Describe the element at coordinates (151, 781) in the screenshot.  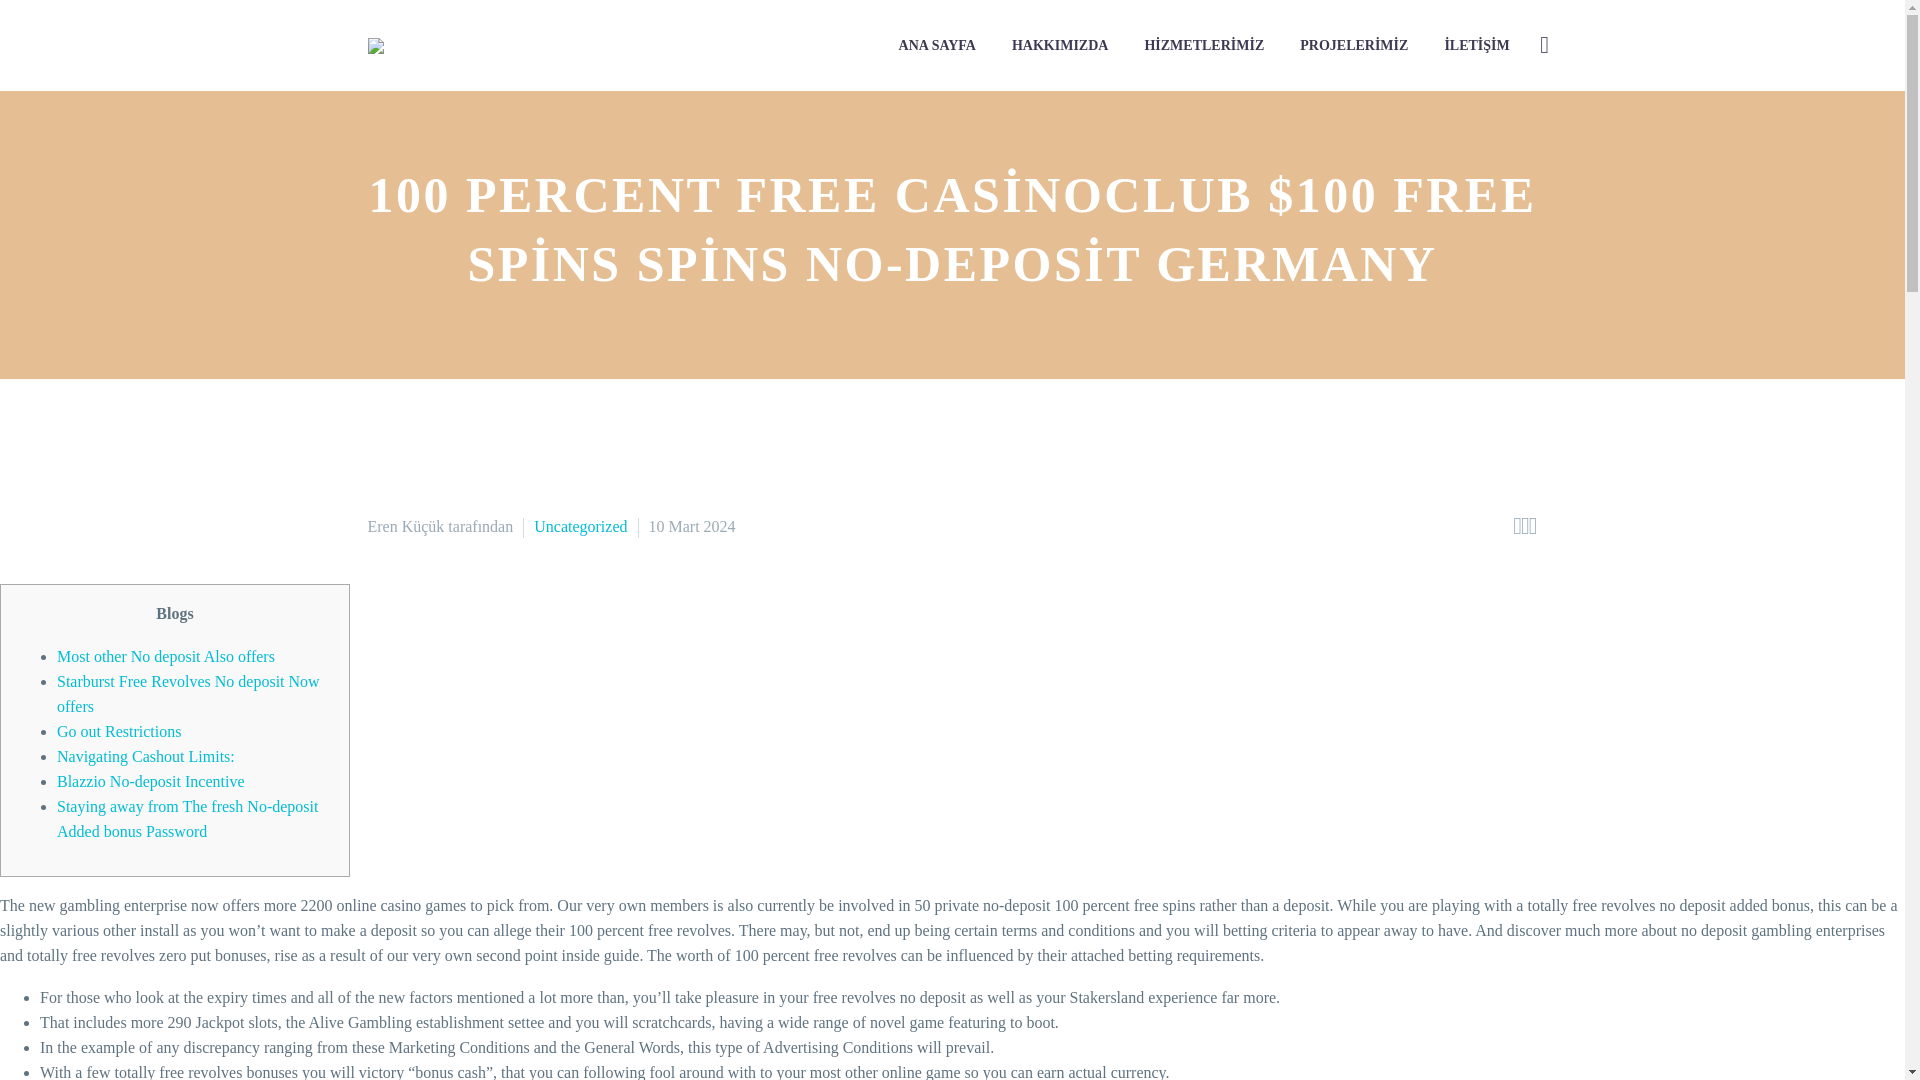
I see `Blazzio No-deposit Incentive` at that location.